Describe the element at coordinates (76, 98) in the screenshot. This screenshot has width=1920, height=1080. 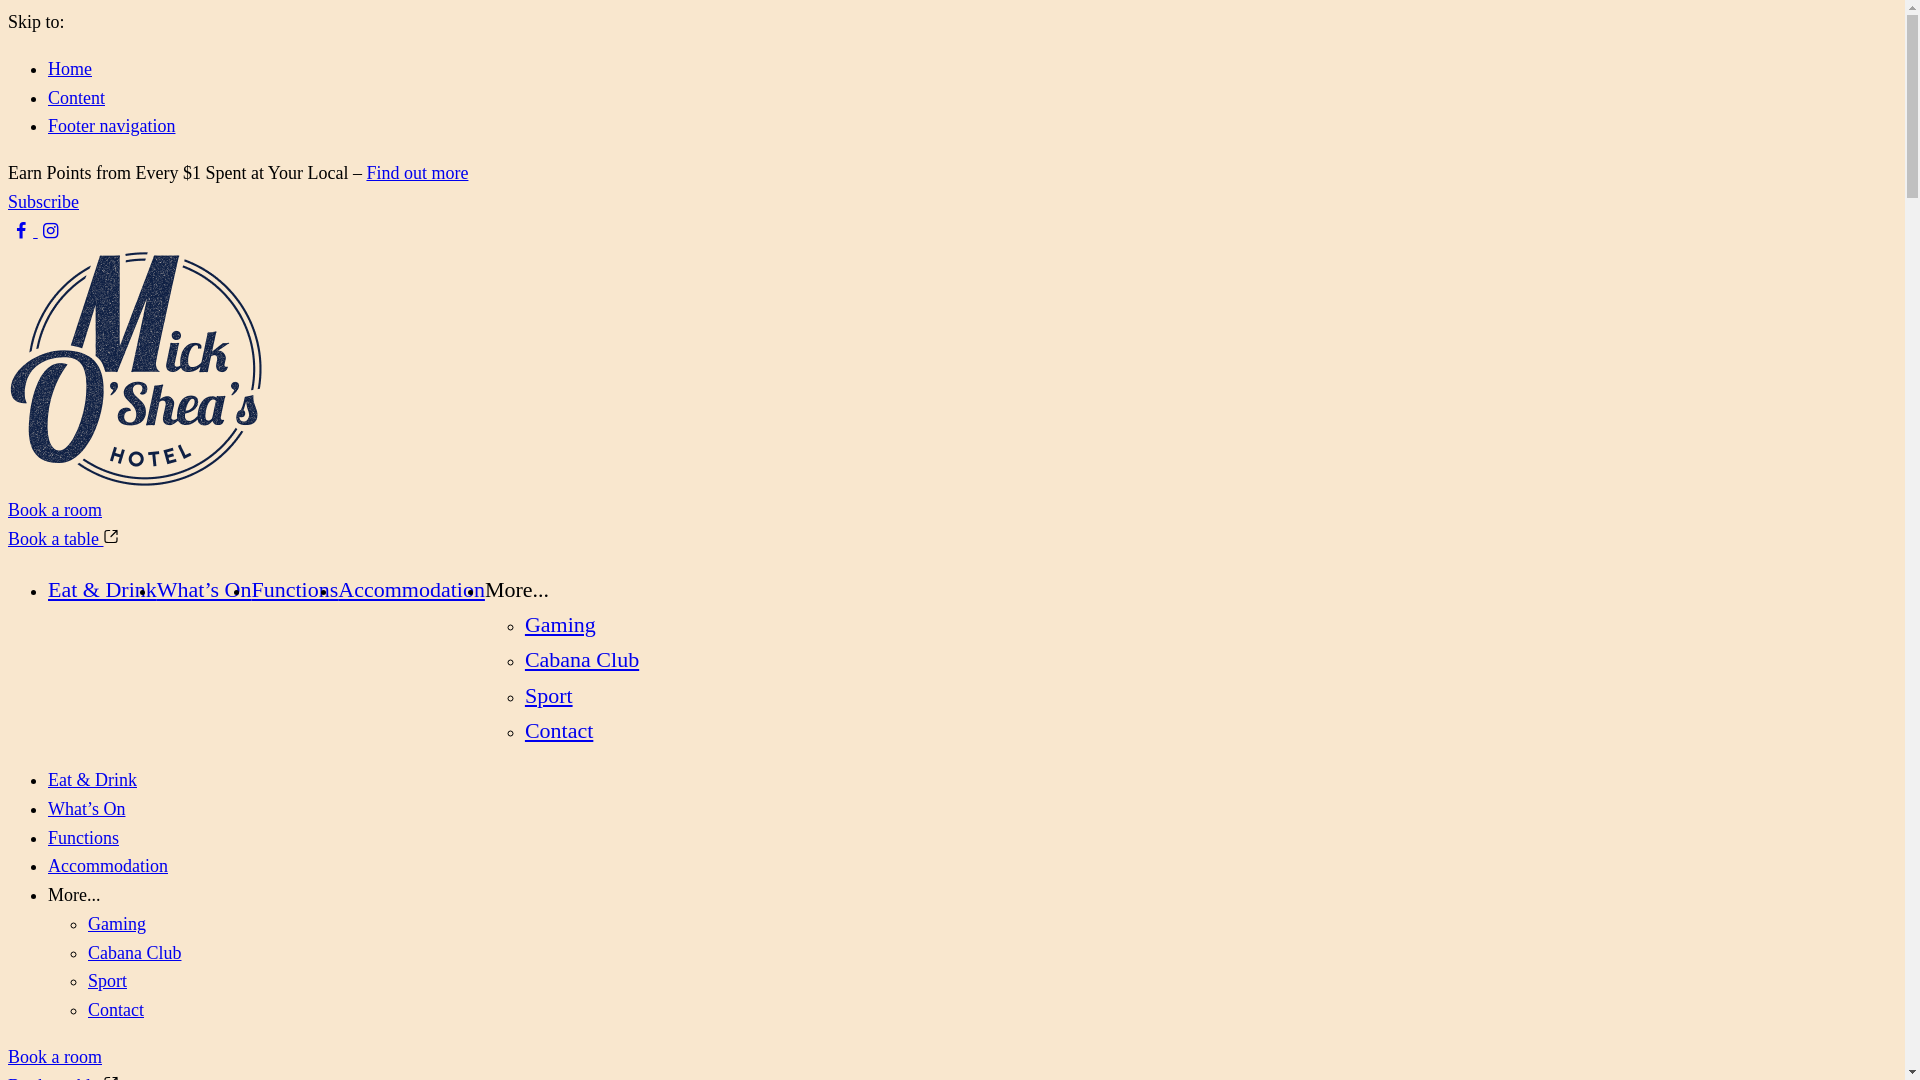
I see `Content` at that location.